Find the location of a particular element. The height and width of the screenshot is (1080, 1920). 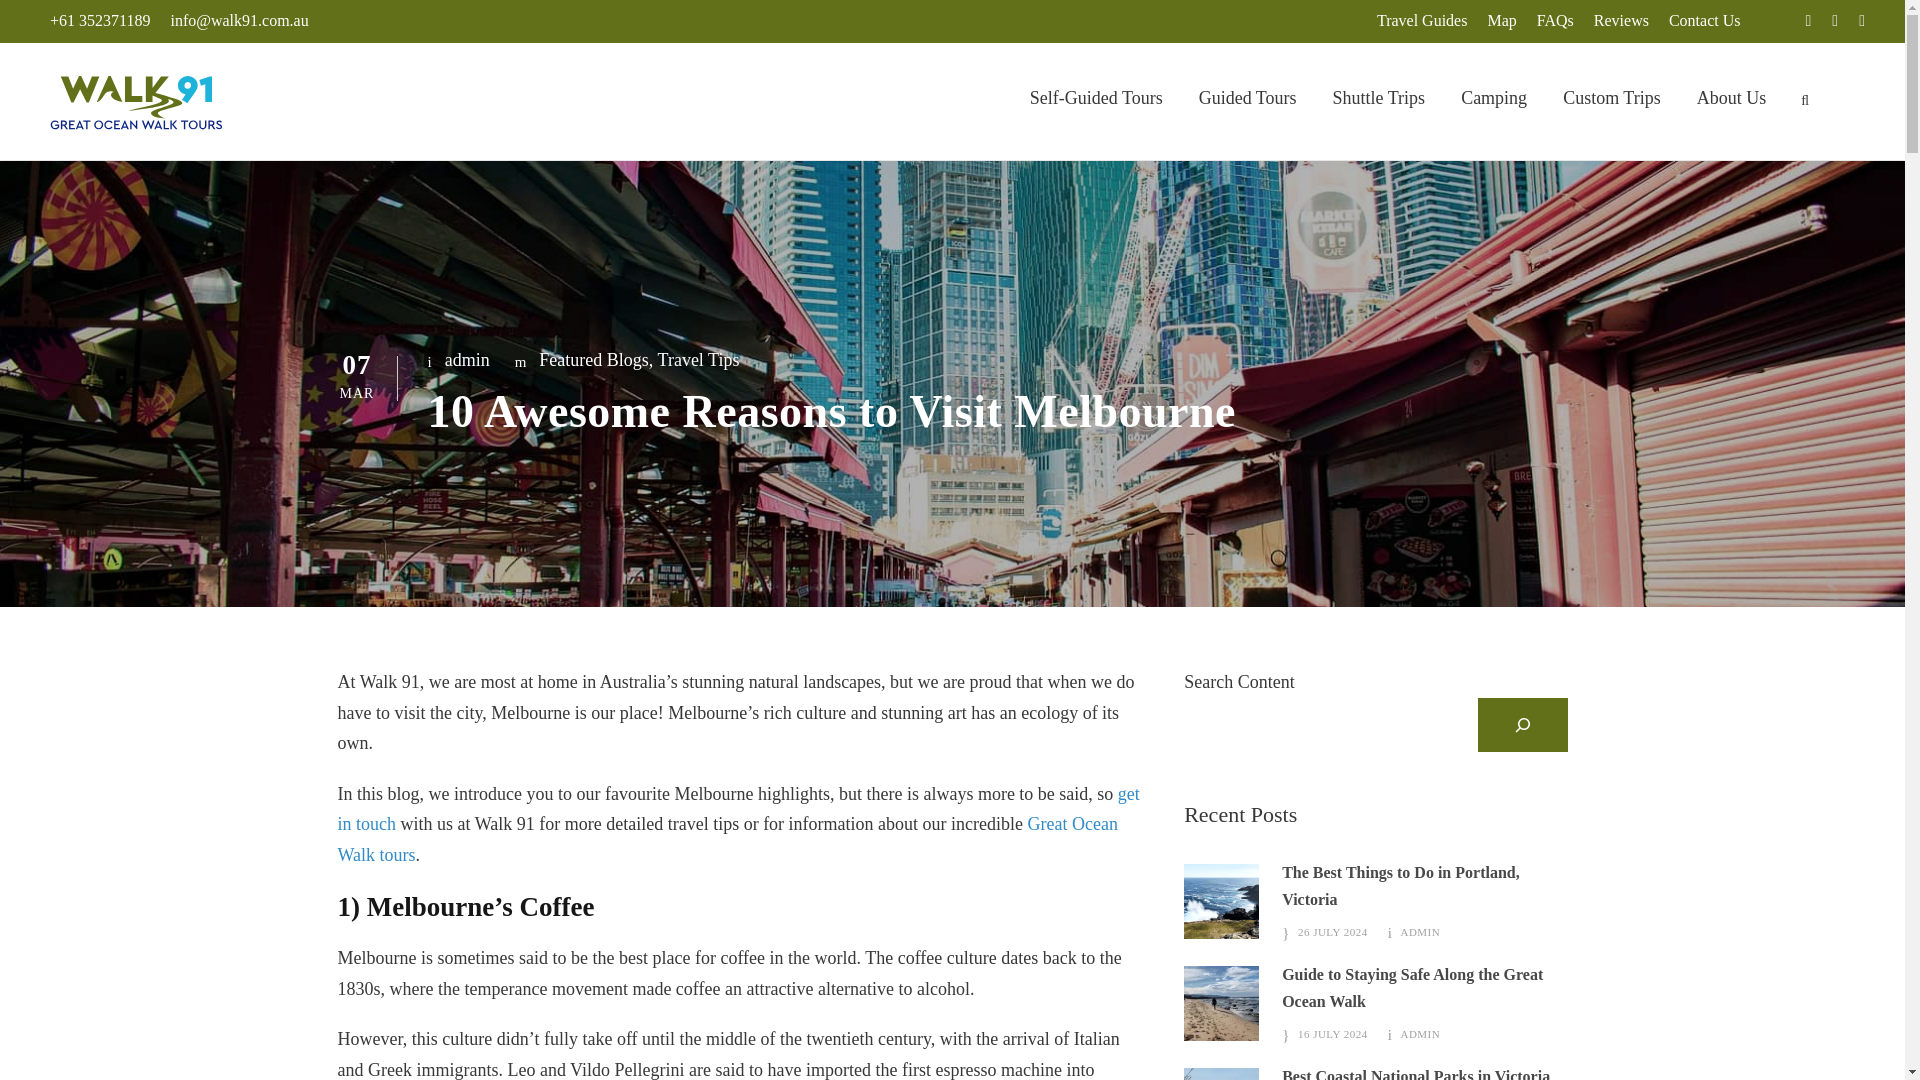

Posts by admin is located at coordinates (1420, 1034).